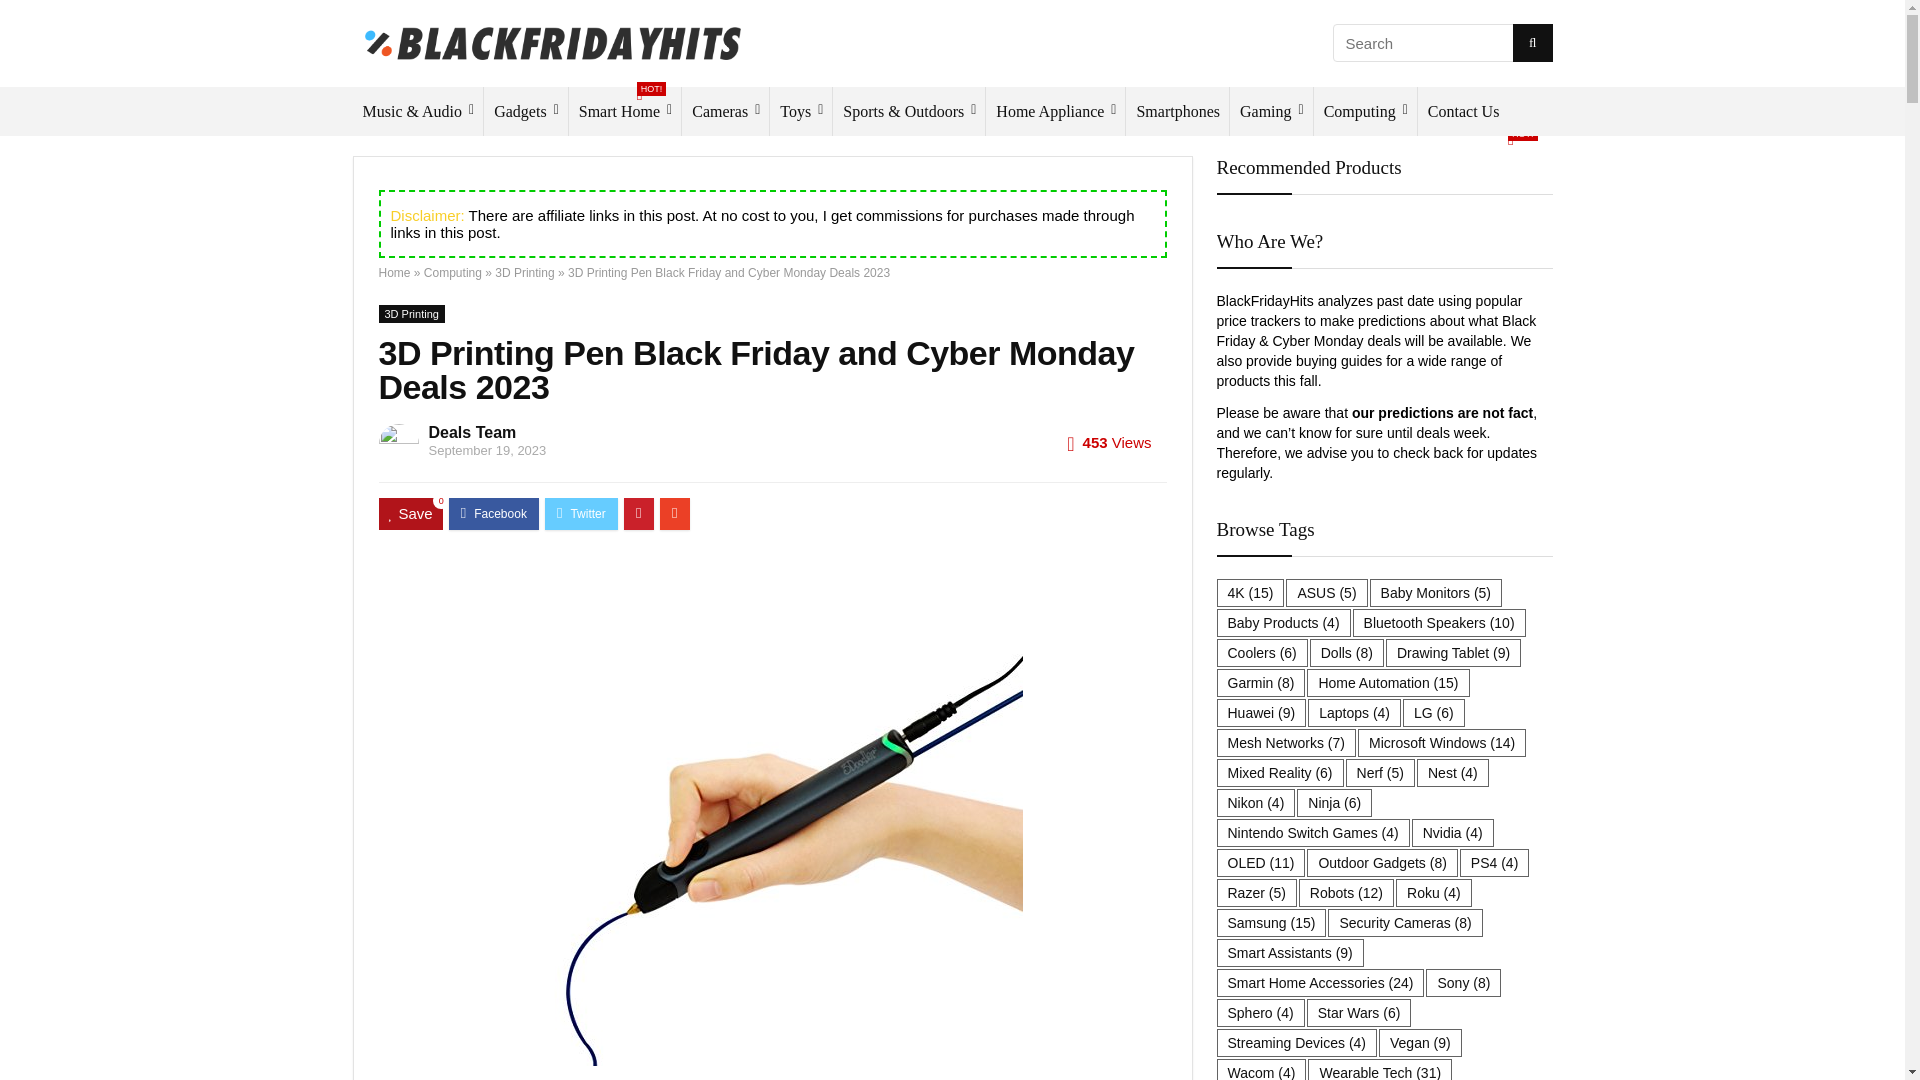  Describe the element at coordinates (526, 112) in the screenshot. I see `Gadgets` at that location.